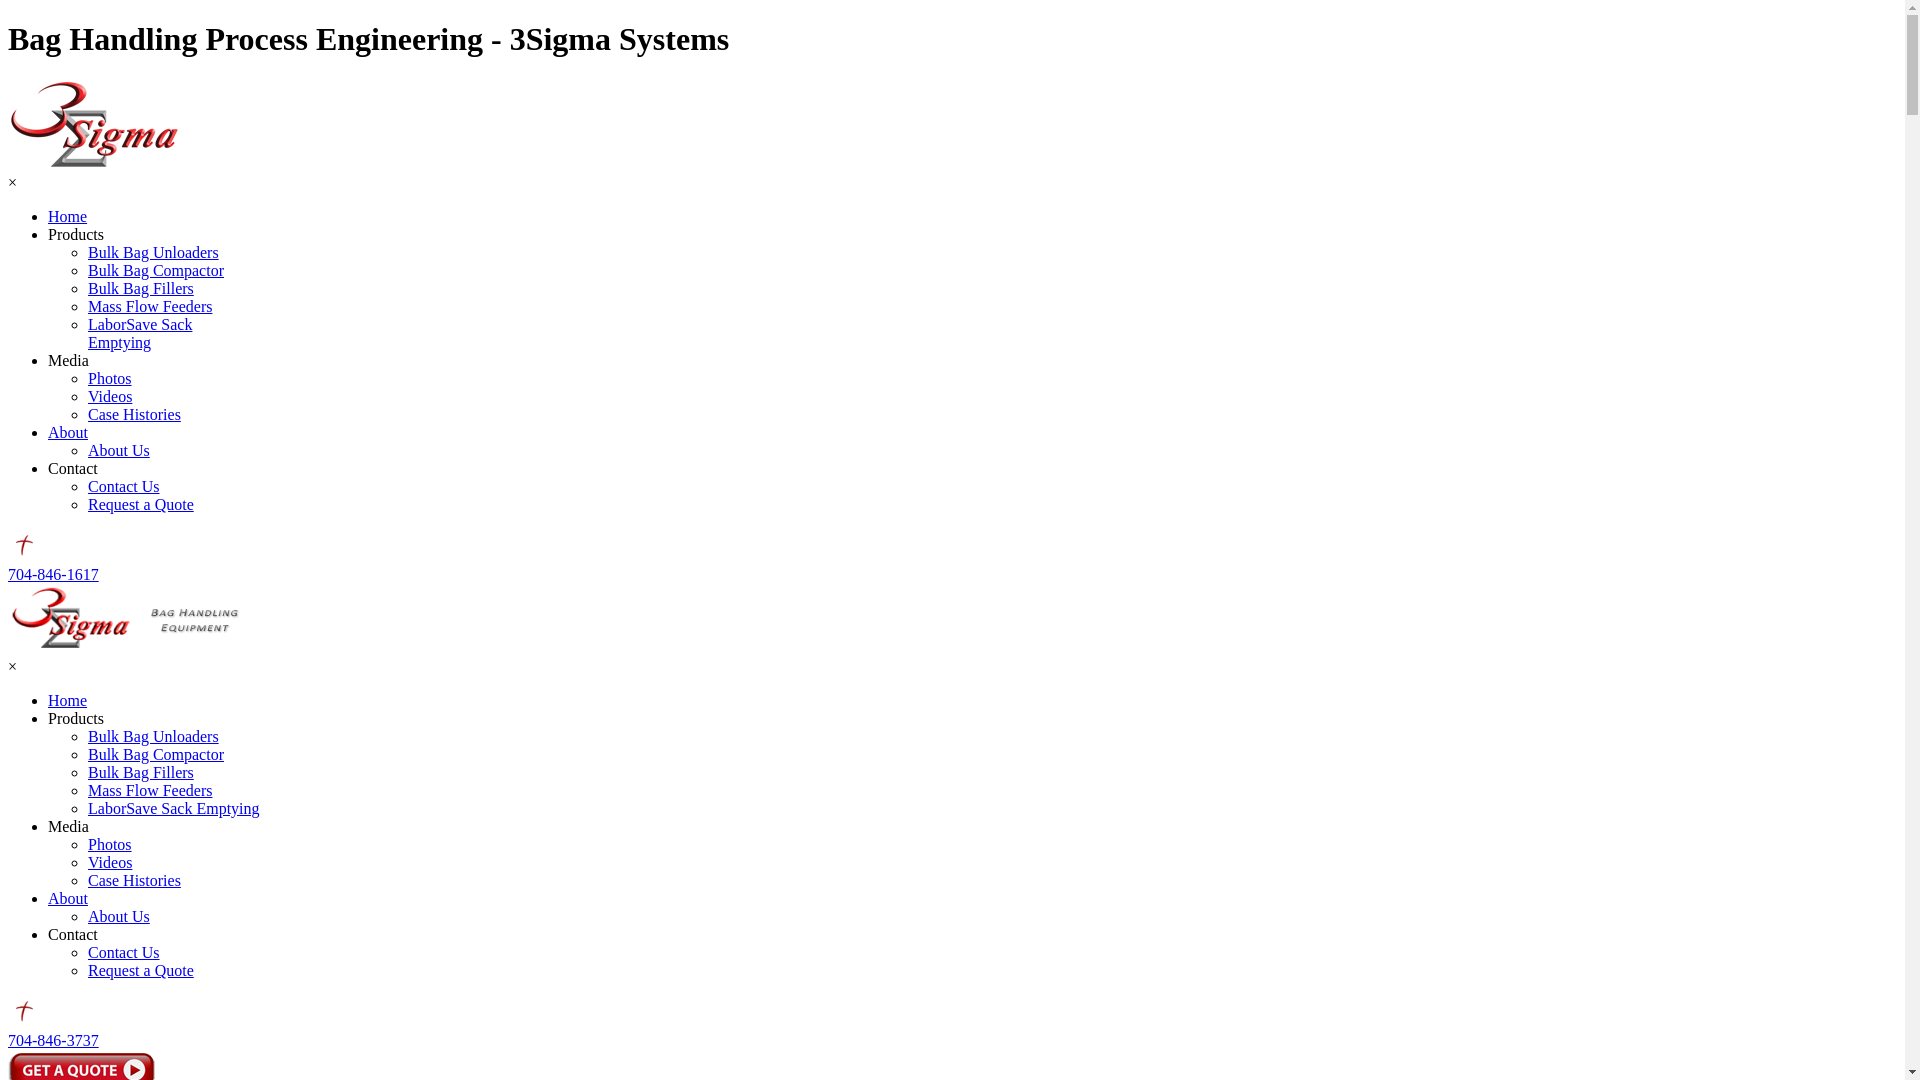 This screenshot has height=1080, width=1920. What do you see at coordinates (124, 486) in the screenshot?
I see `Contact Us` at bounding box center [124, 486].